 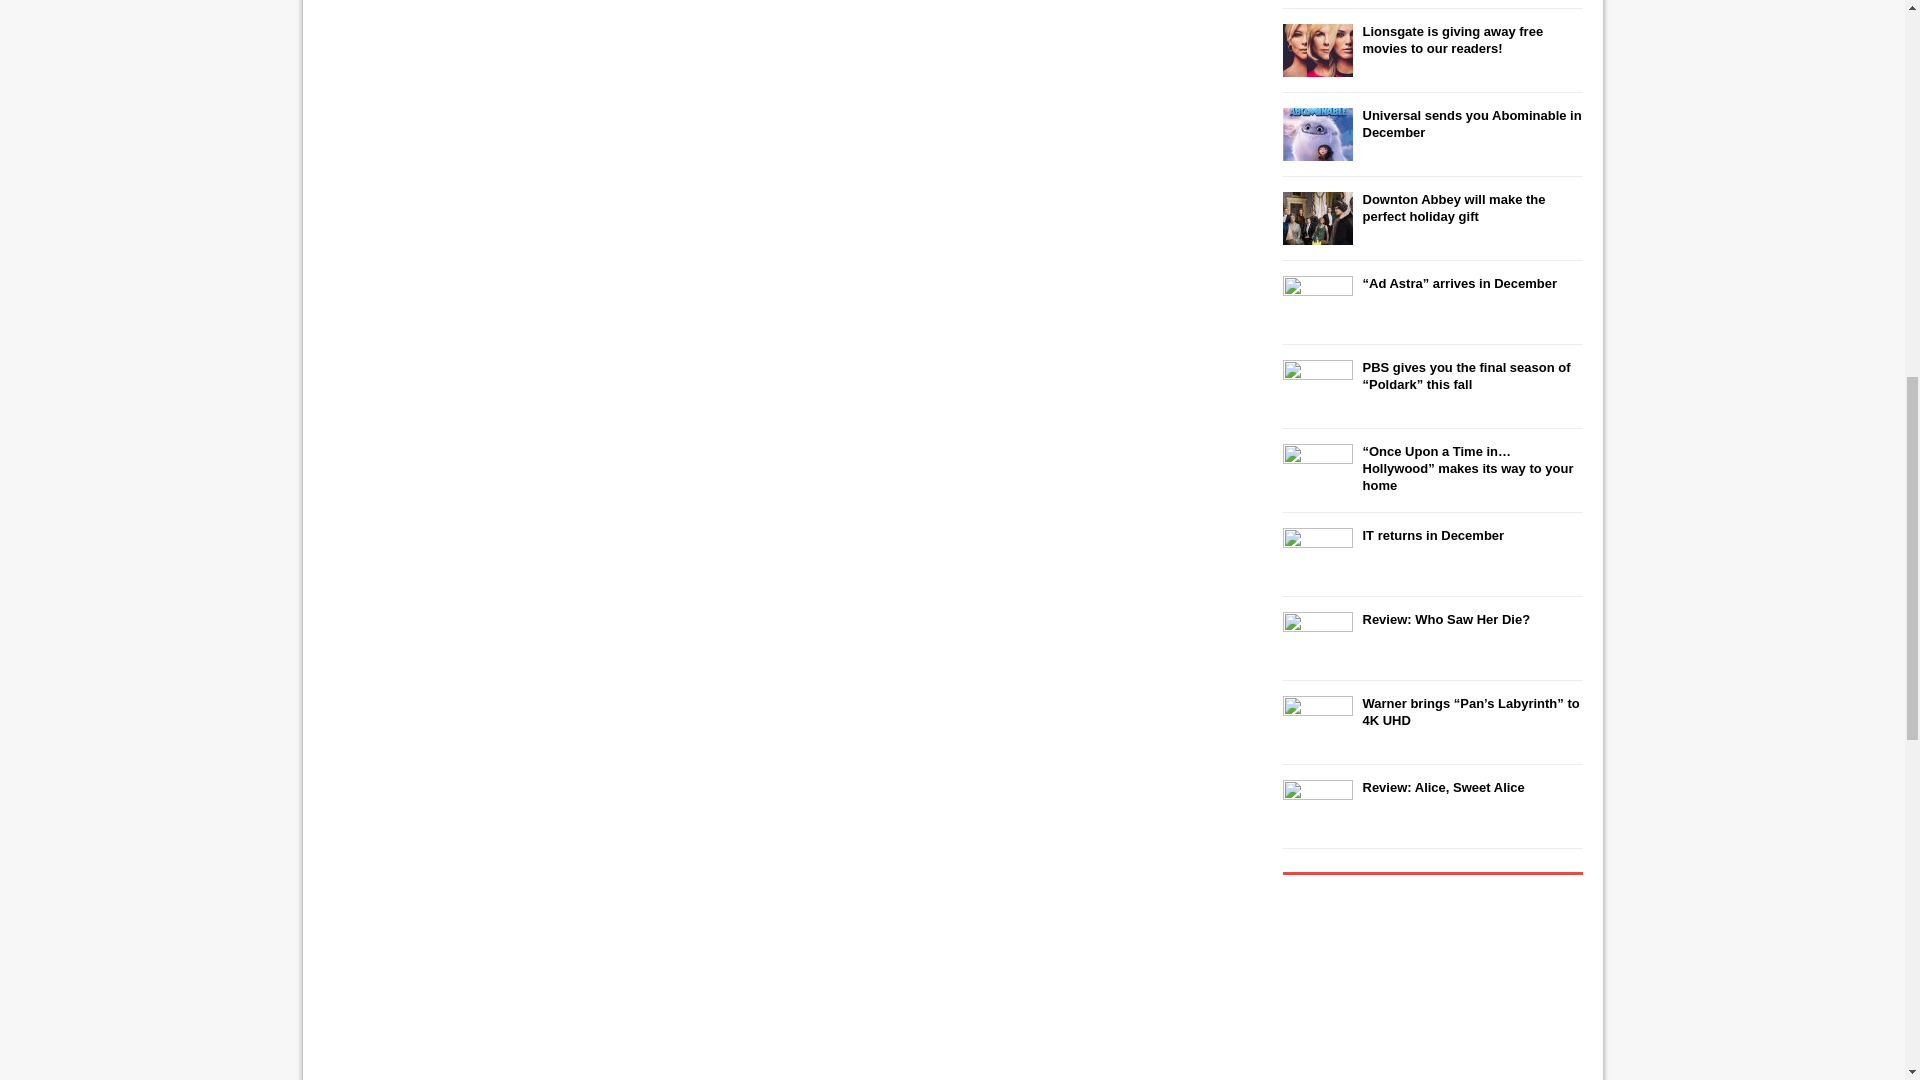 I want to click on Lionsgate is giving away free movies to our readers!, so click(x=1452, y=40).